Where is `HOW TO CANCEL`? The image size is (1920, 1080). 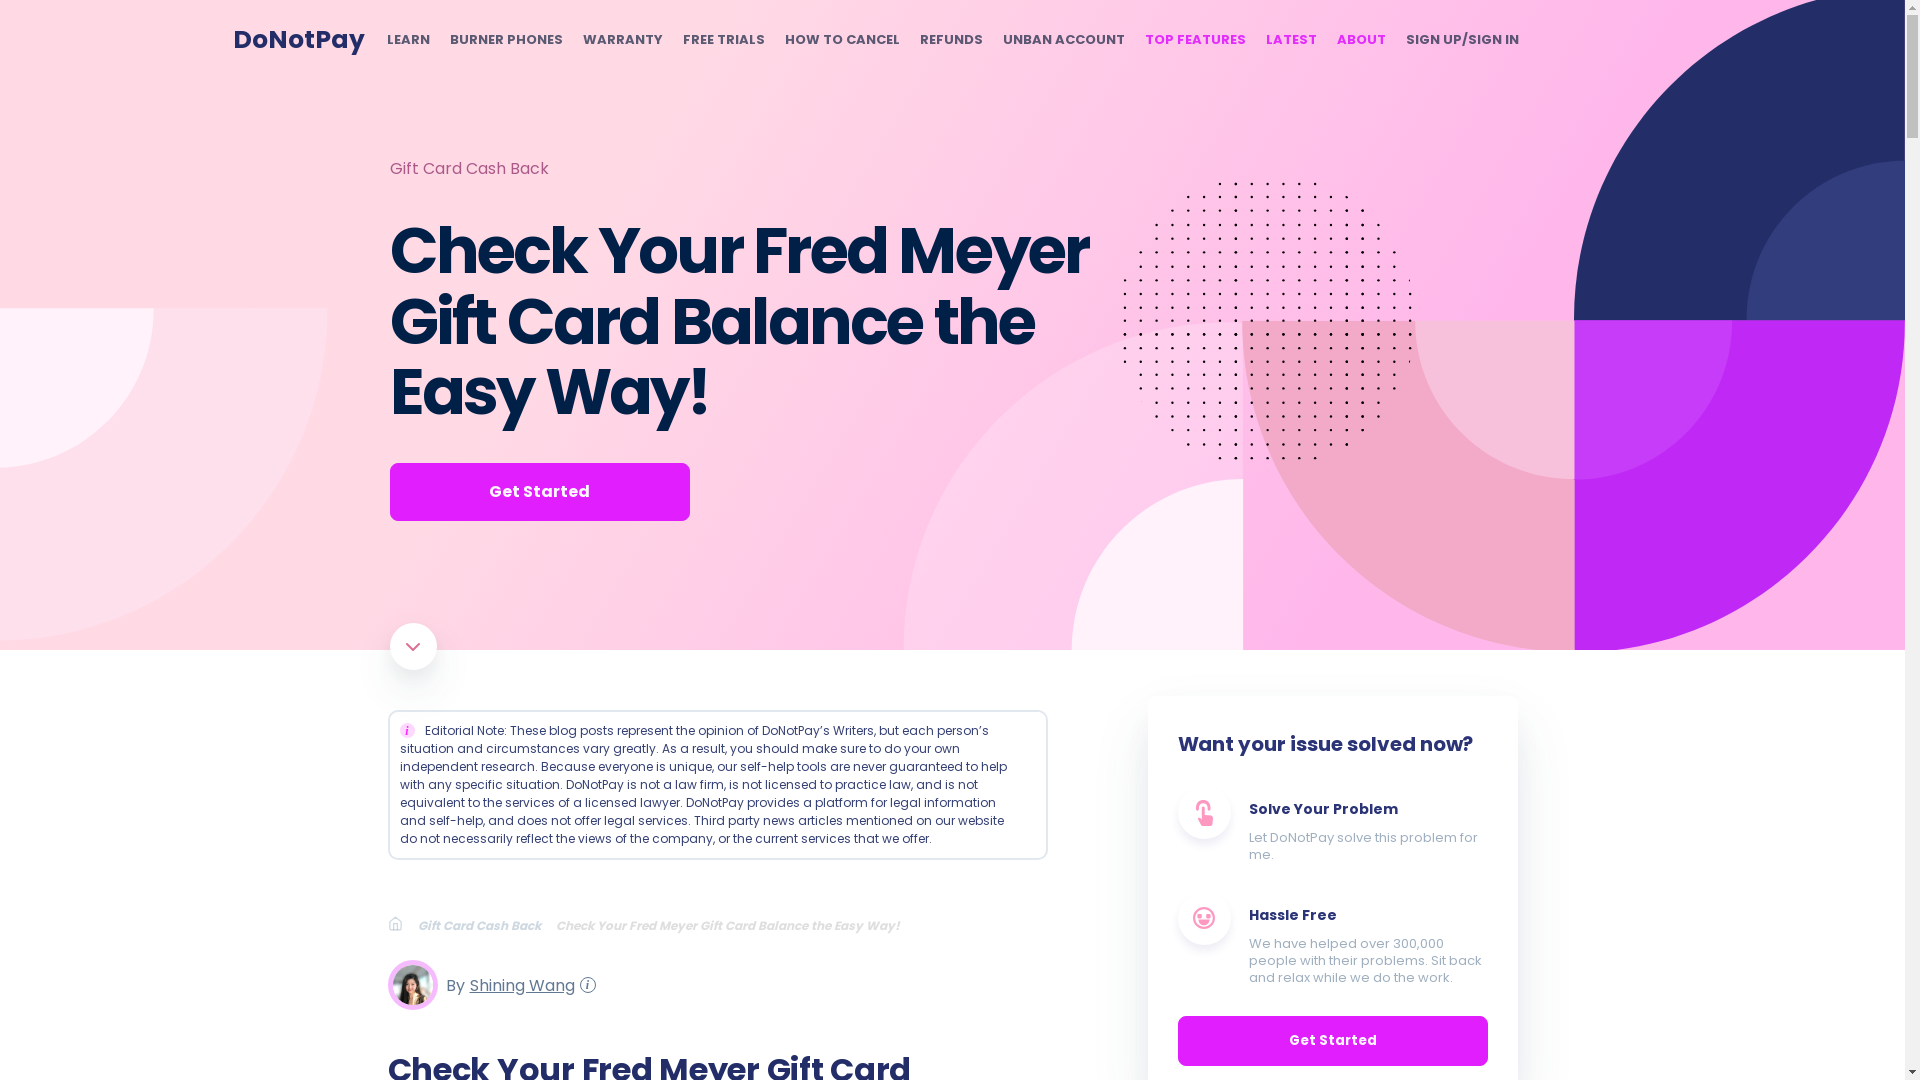 HOW TO CANCEL is located at coordinates (840, 40).